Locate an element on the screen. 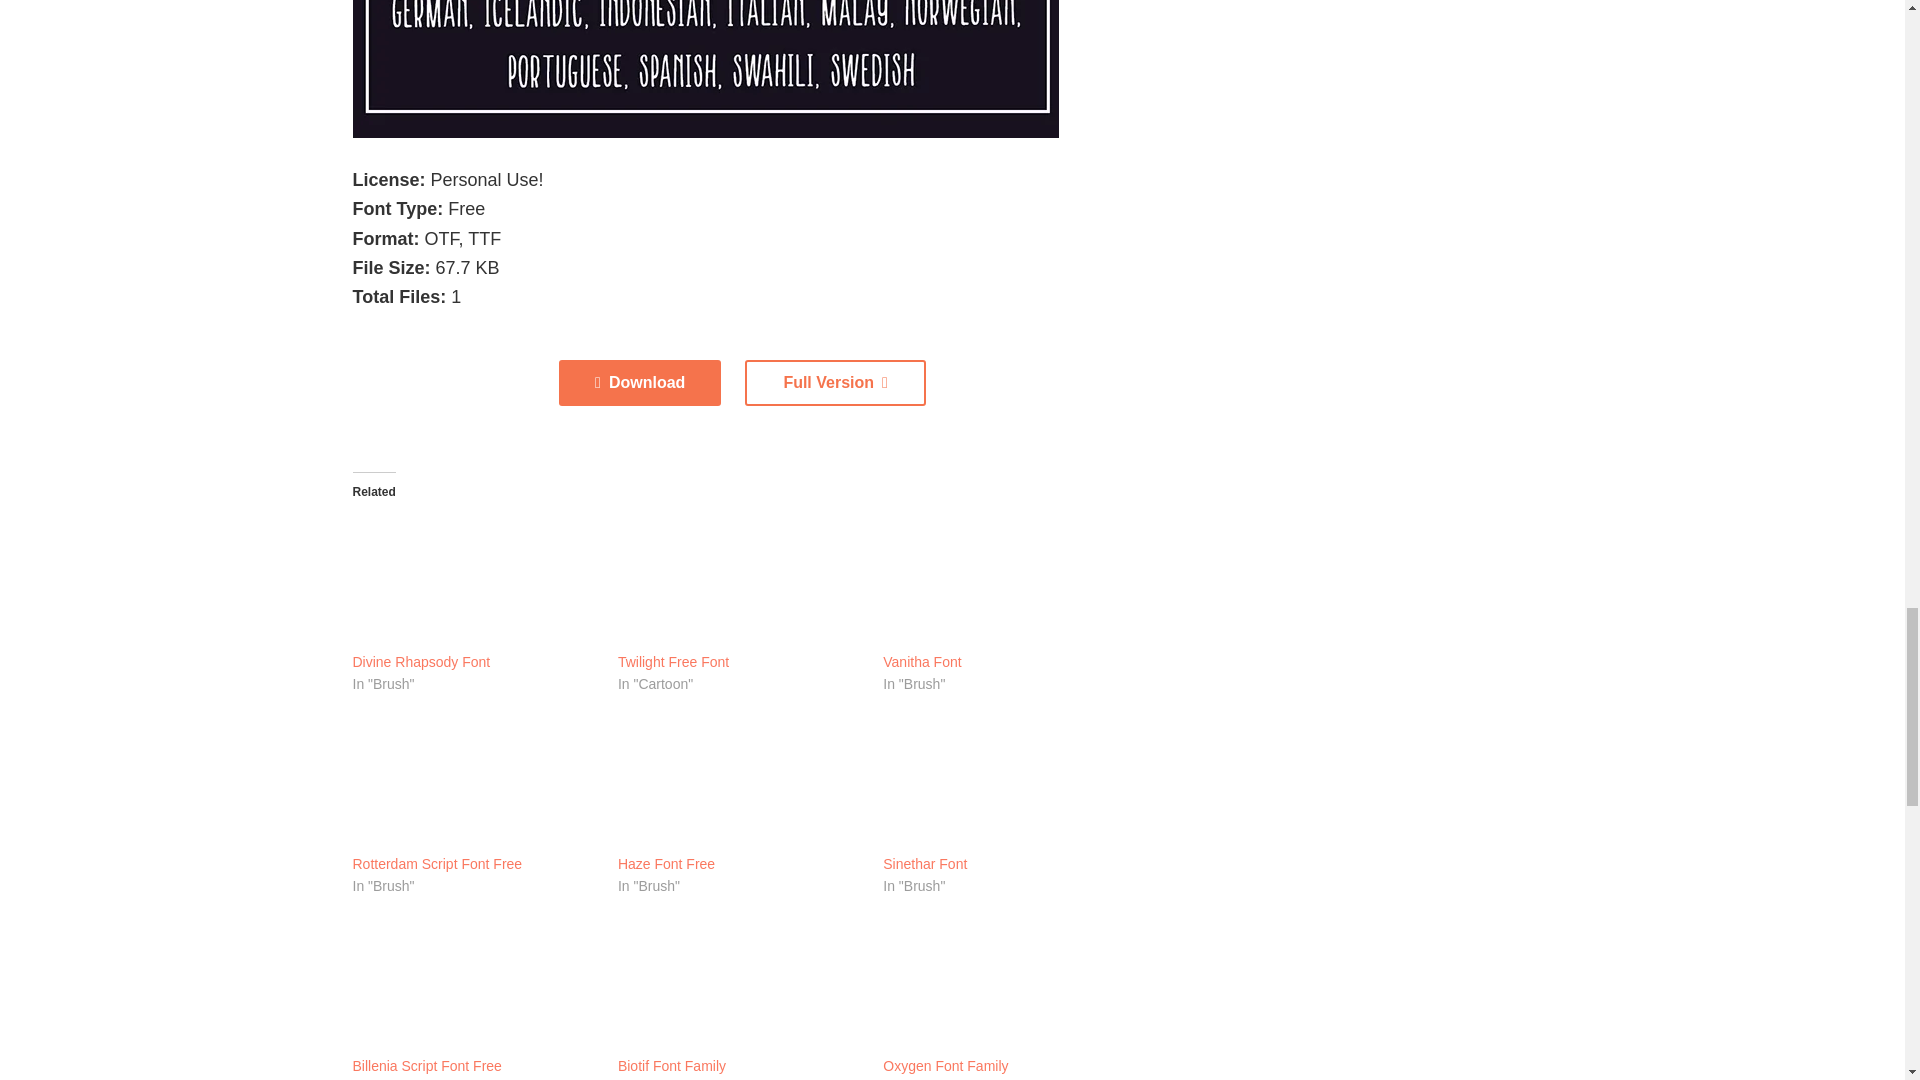 The width and height of the screenshot is (1920, 1080). Billenia Script Font Free is located at coordinates (474, 984).